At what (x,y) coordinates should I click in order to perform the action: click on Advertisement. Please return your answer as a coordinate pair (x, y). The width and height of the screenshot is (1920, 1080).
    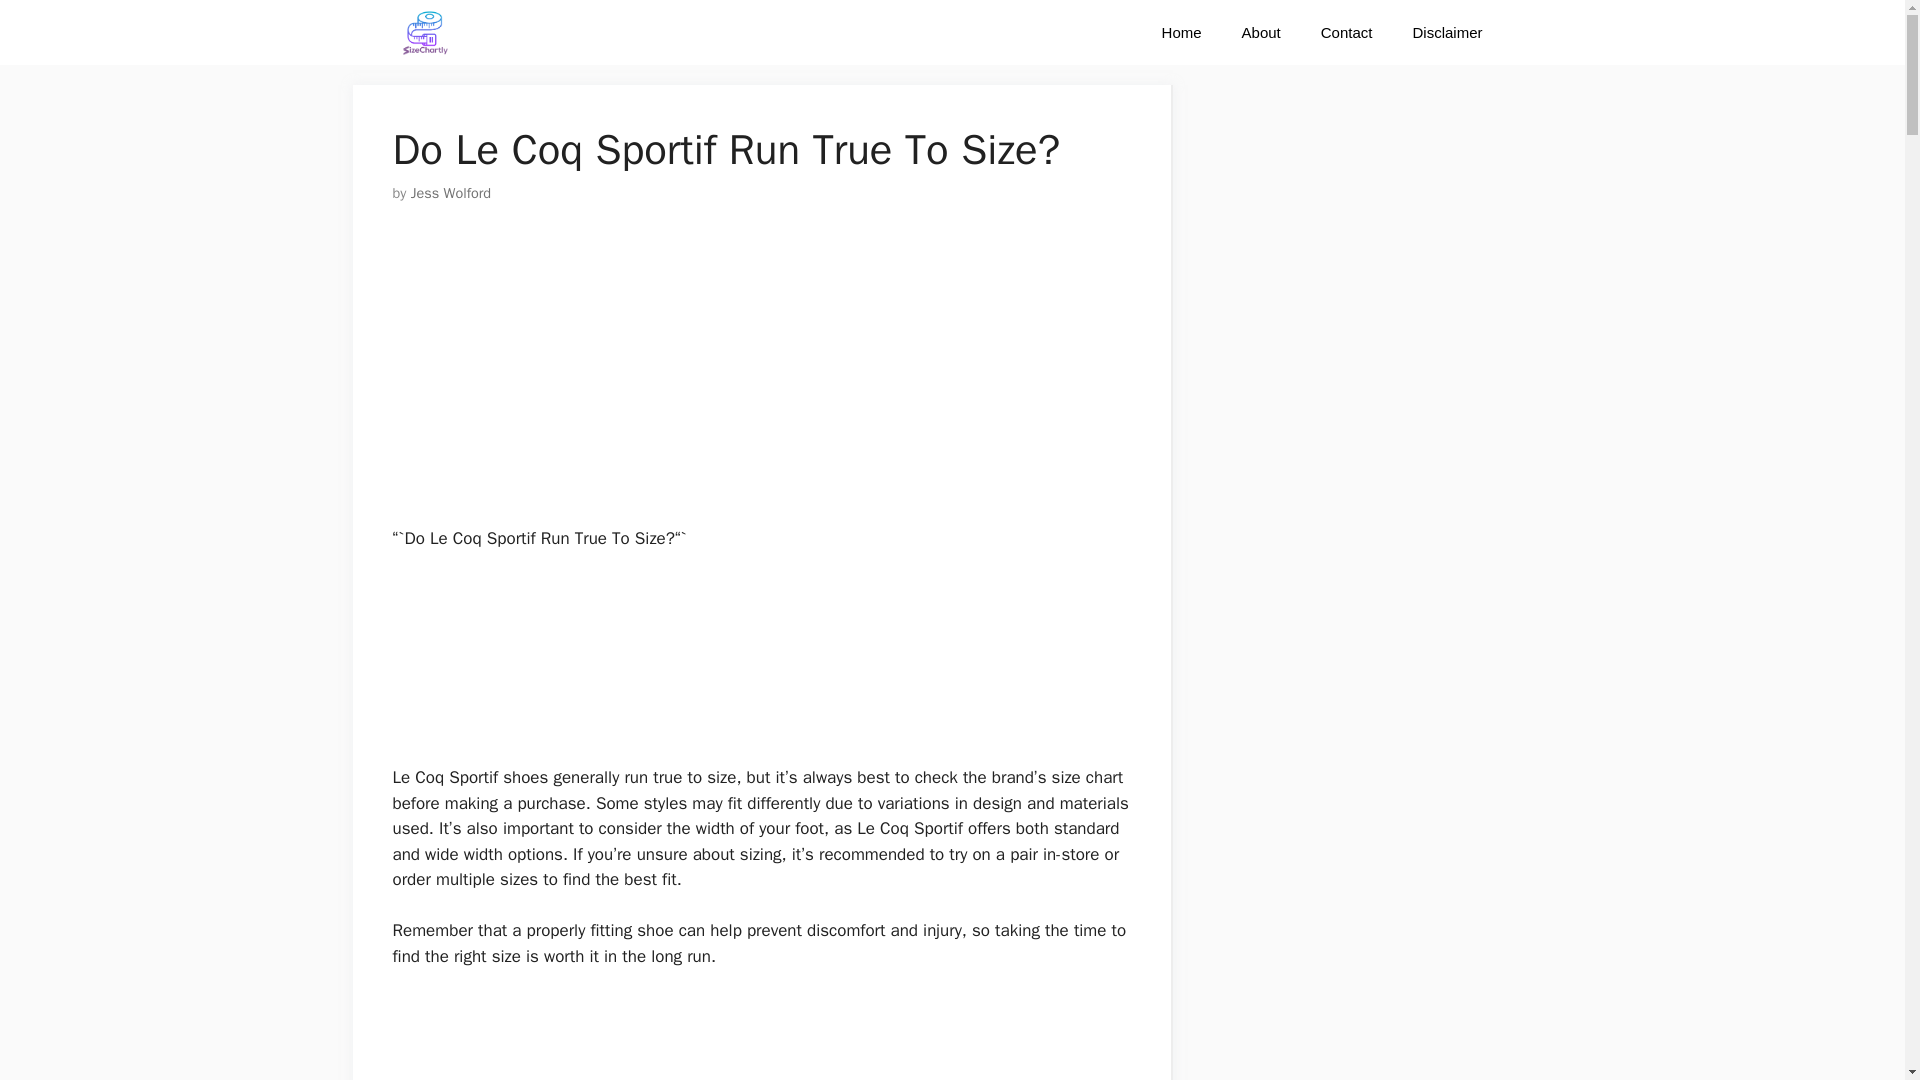
    Looking at the image, I should click on (750, 378).